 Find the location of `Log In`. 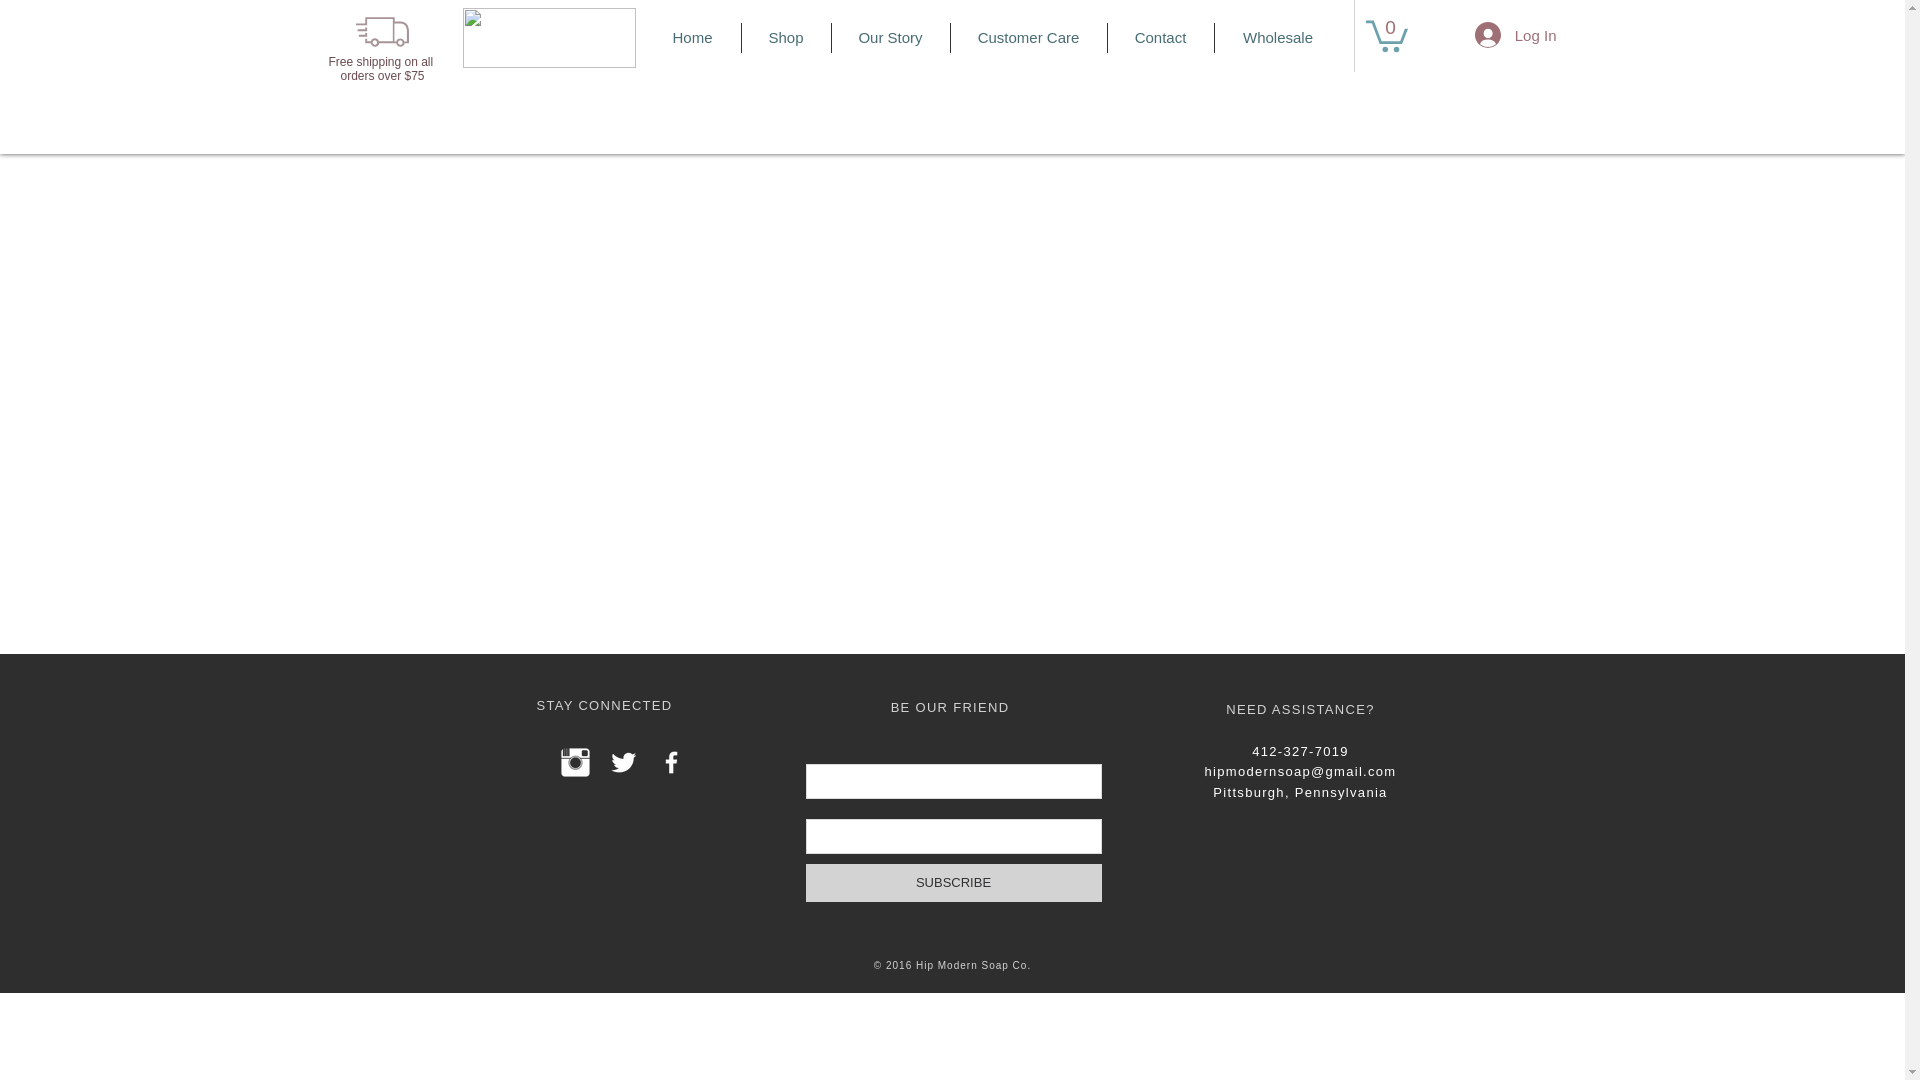

Log In is located at coordinates (1516, 35).